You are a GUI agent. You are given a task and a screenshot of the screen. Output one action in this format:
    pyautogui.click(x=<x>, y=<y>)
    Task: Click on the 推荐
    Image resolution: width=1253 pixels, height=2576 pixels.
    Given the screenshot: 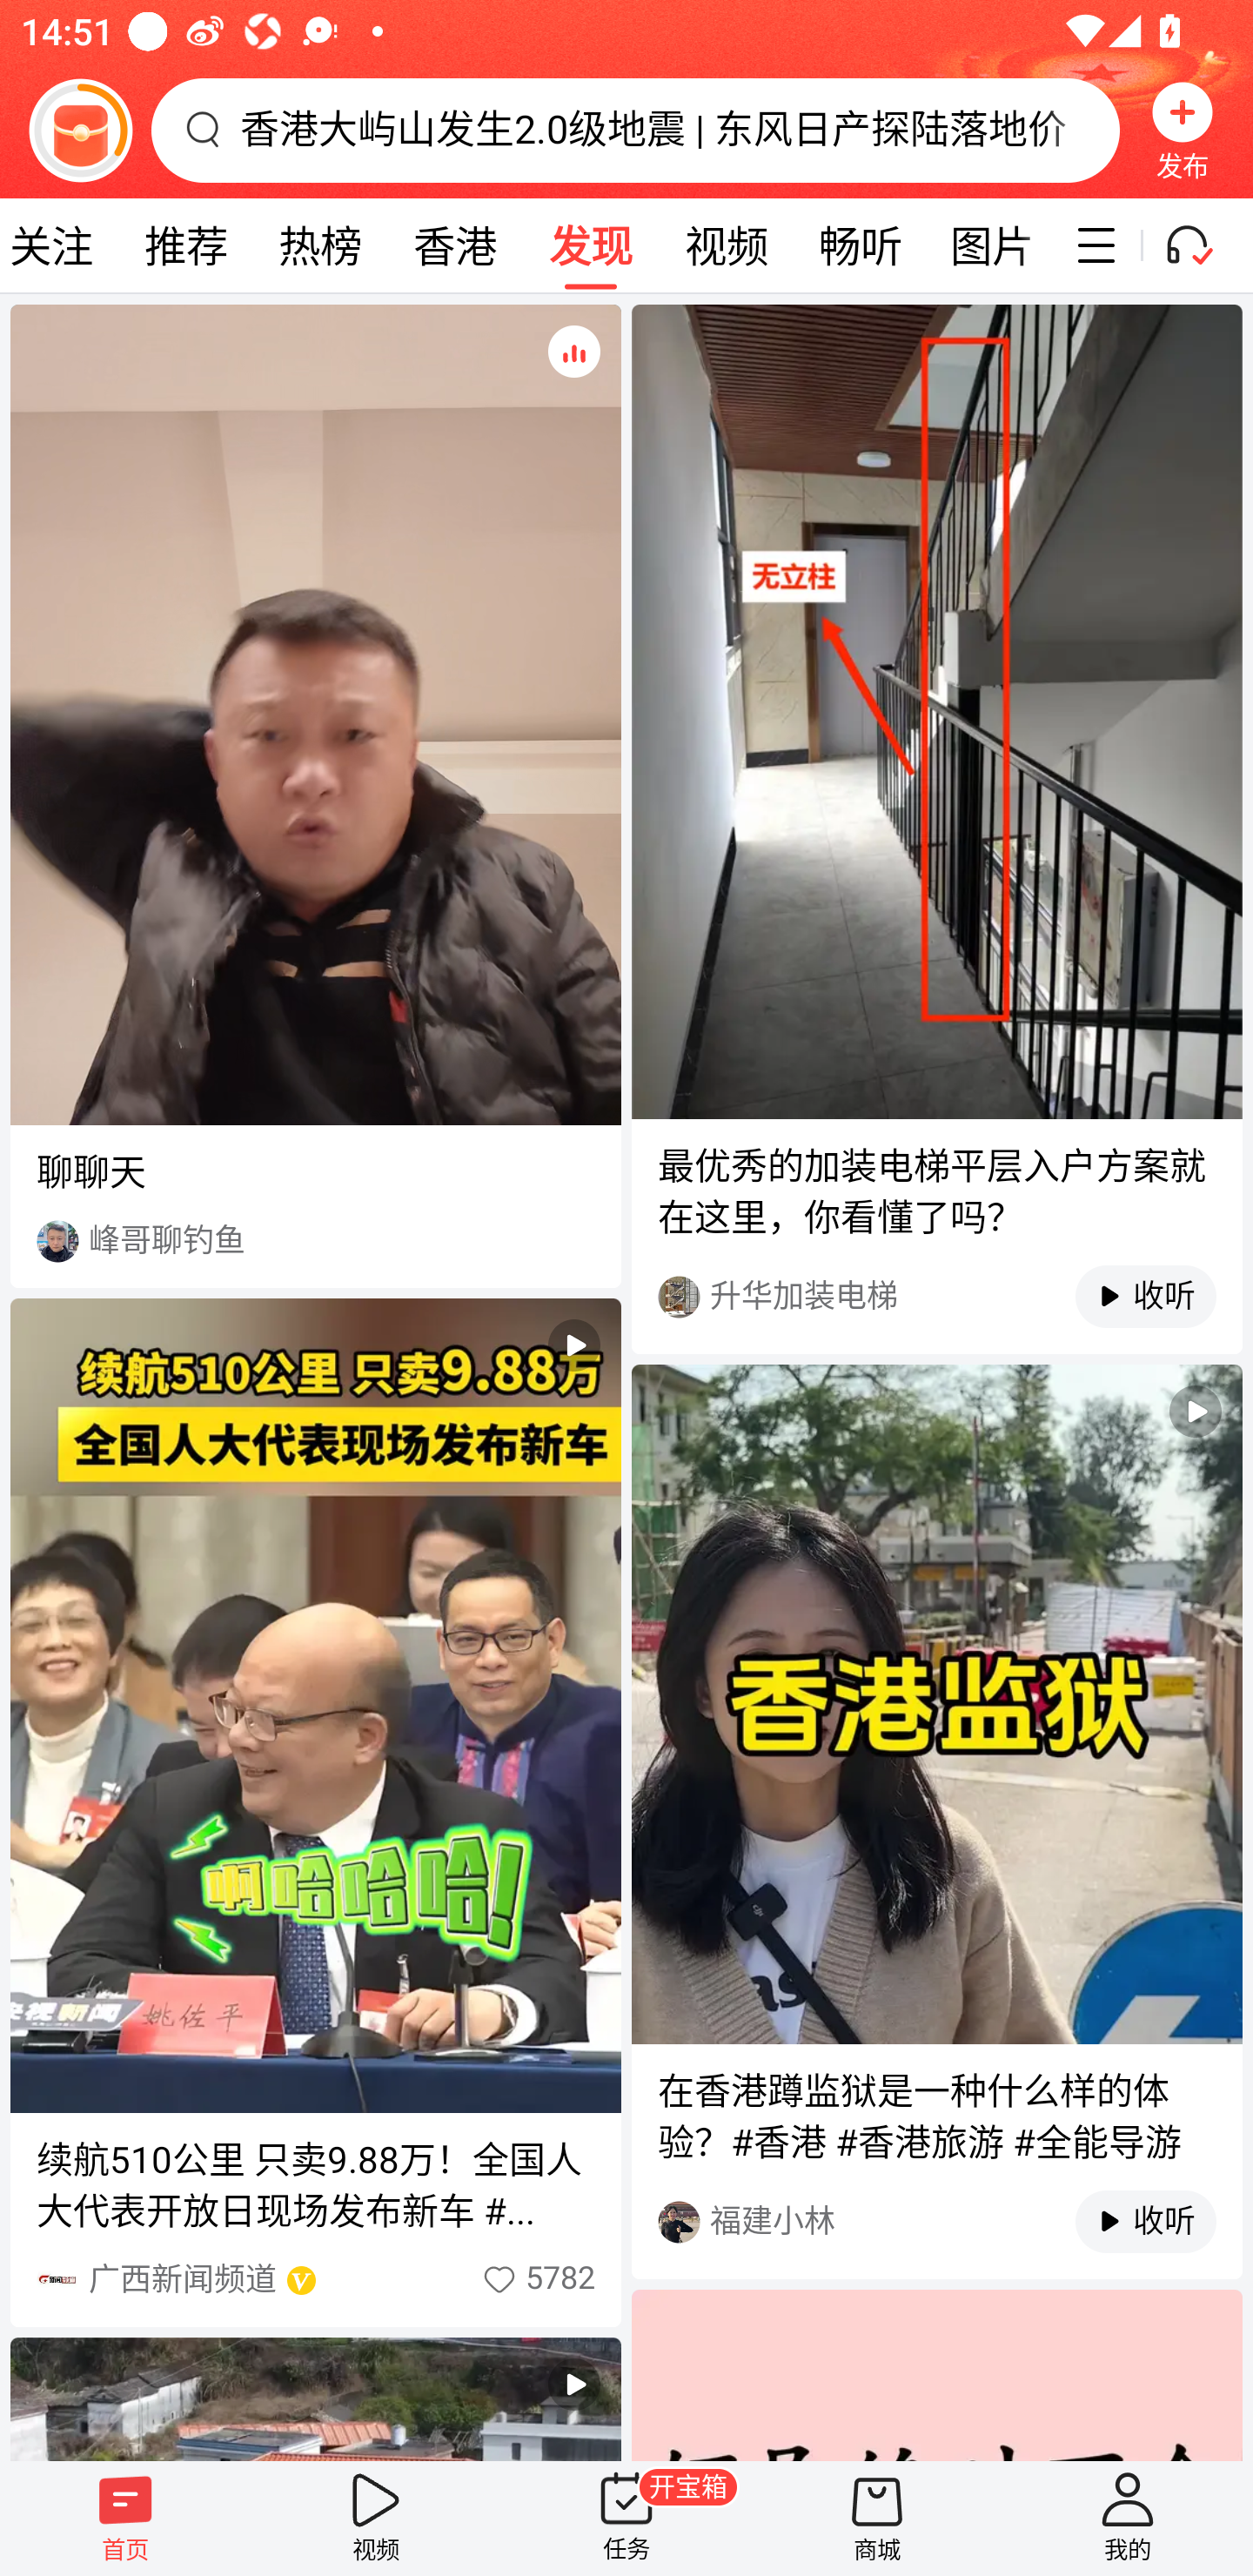 What is the action you would take?
    pyautogui.click(x=185, y=245)
    